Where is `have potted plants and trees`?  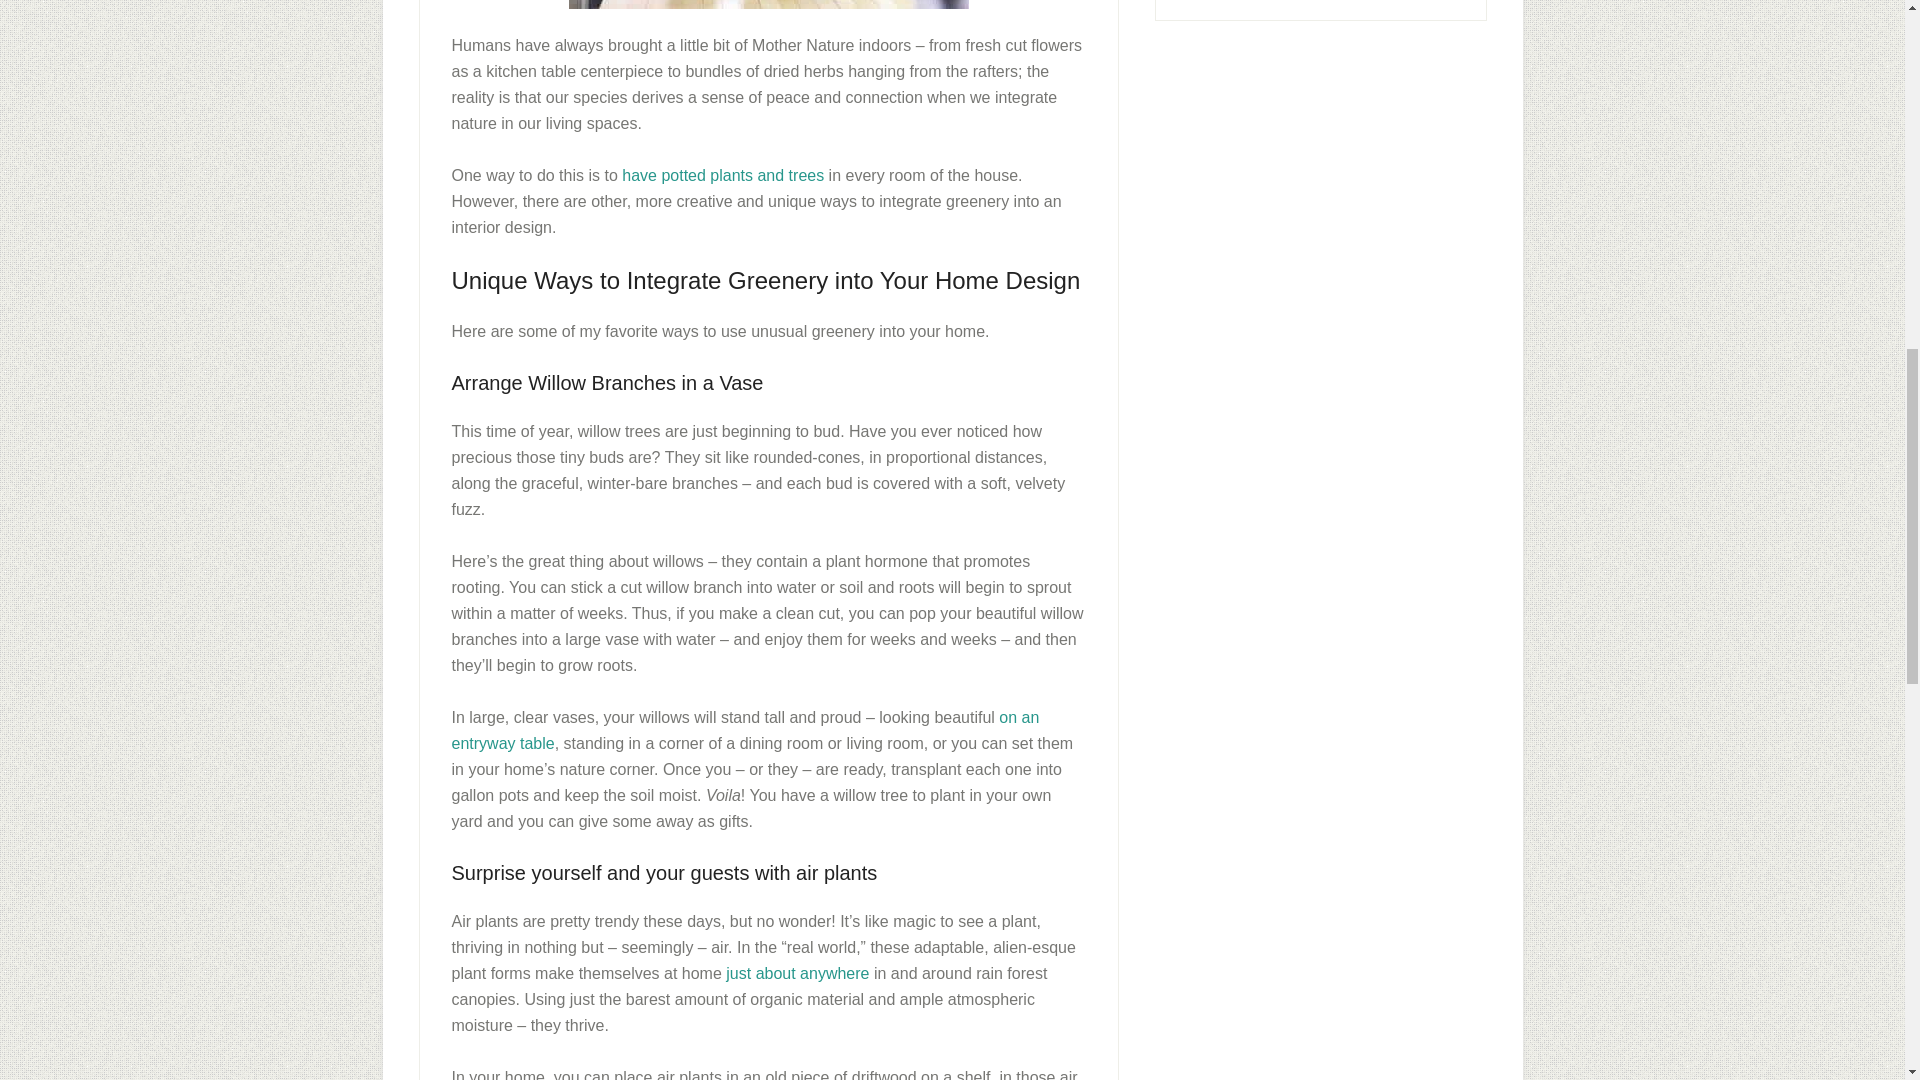 have potted plants and trees is located at coordinates (722, 174).